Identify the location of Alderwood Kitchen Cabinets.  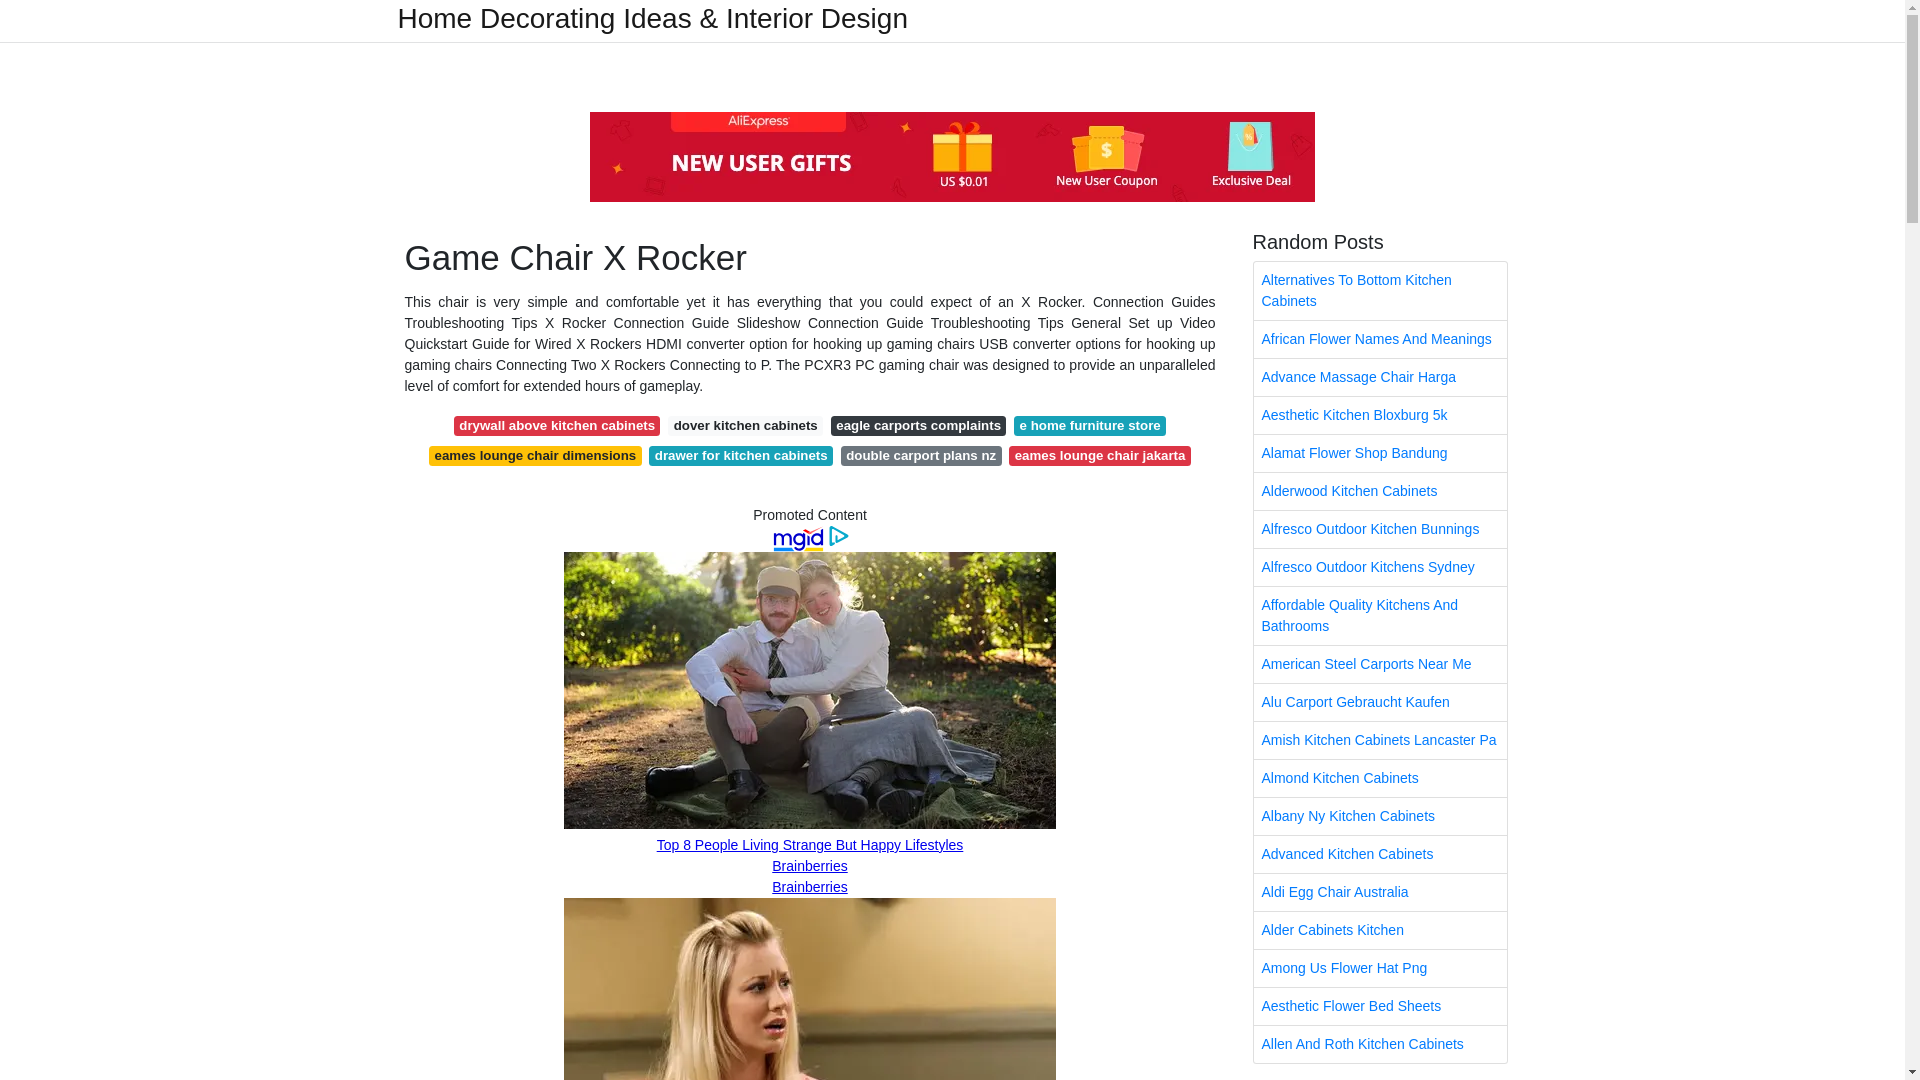
(1380, 491).